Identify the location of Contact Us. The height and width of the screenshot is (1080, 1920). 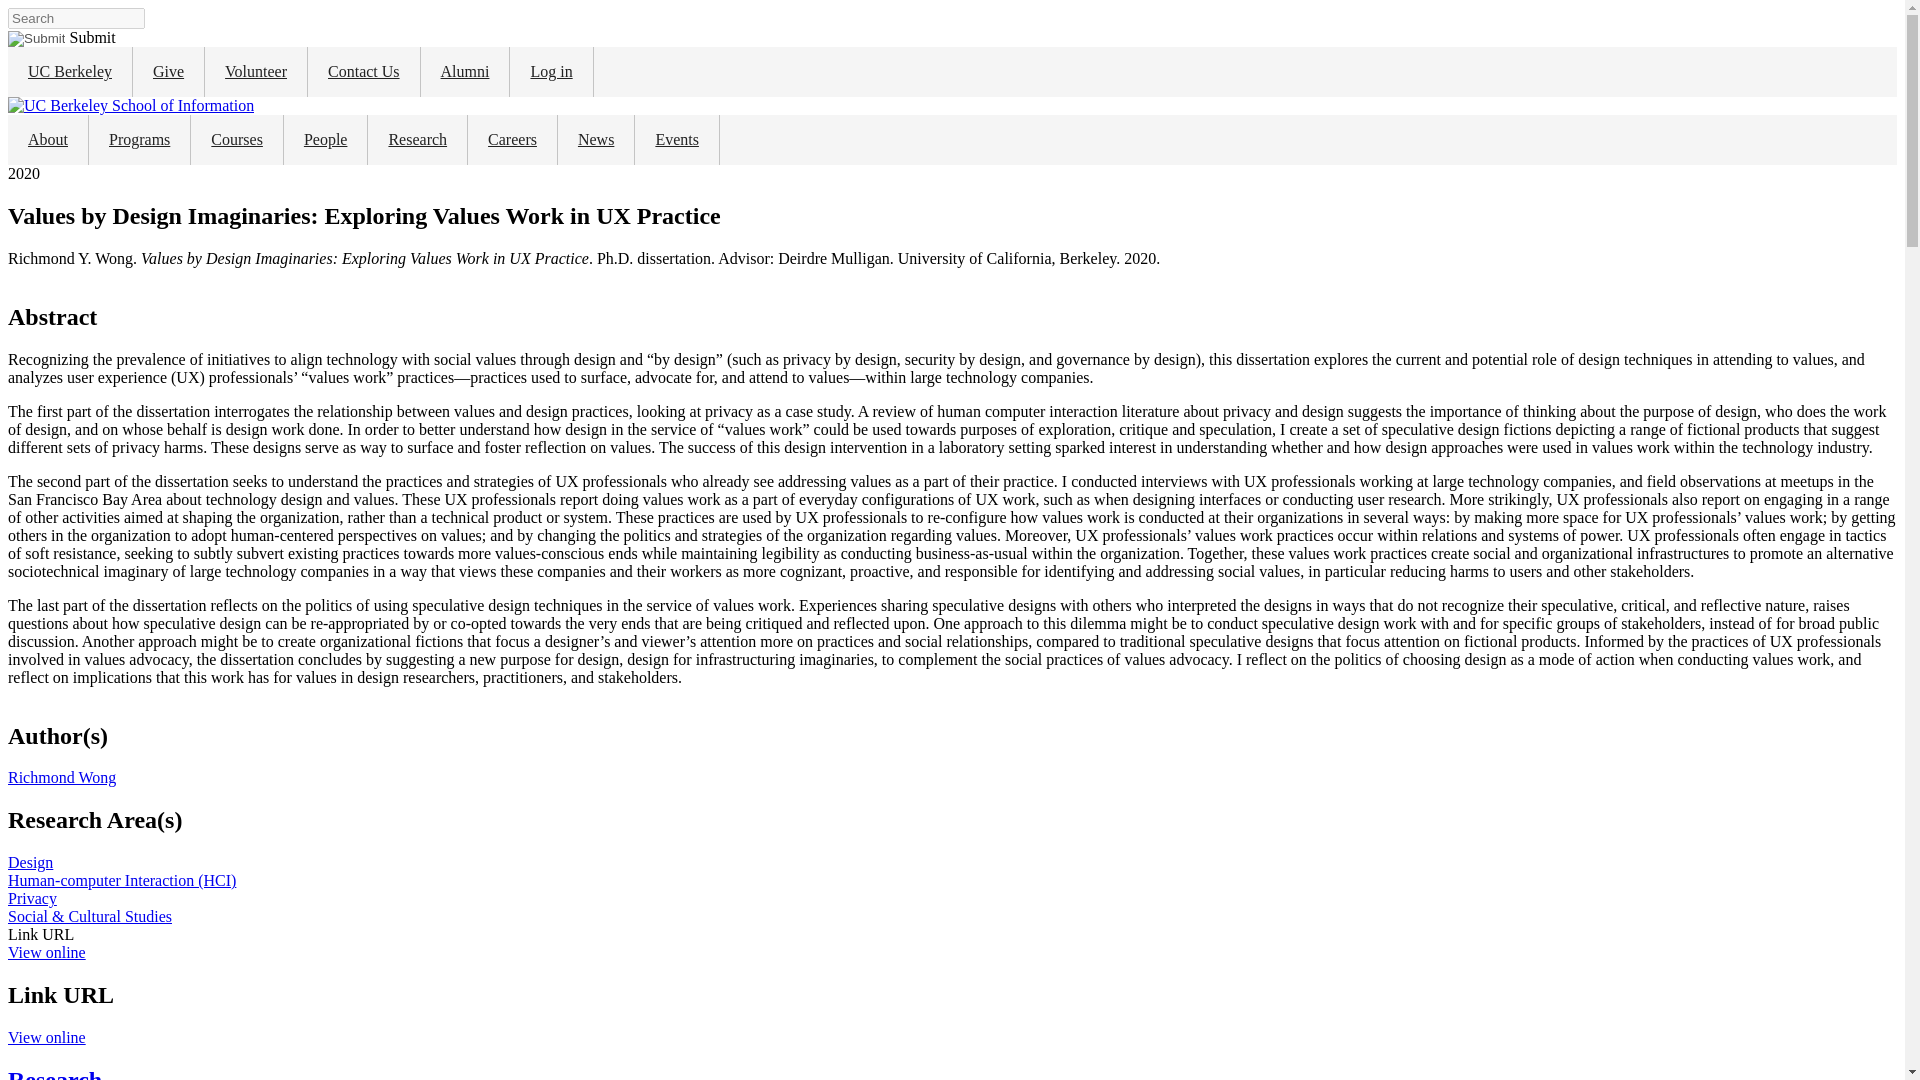
(364, 72).